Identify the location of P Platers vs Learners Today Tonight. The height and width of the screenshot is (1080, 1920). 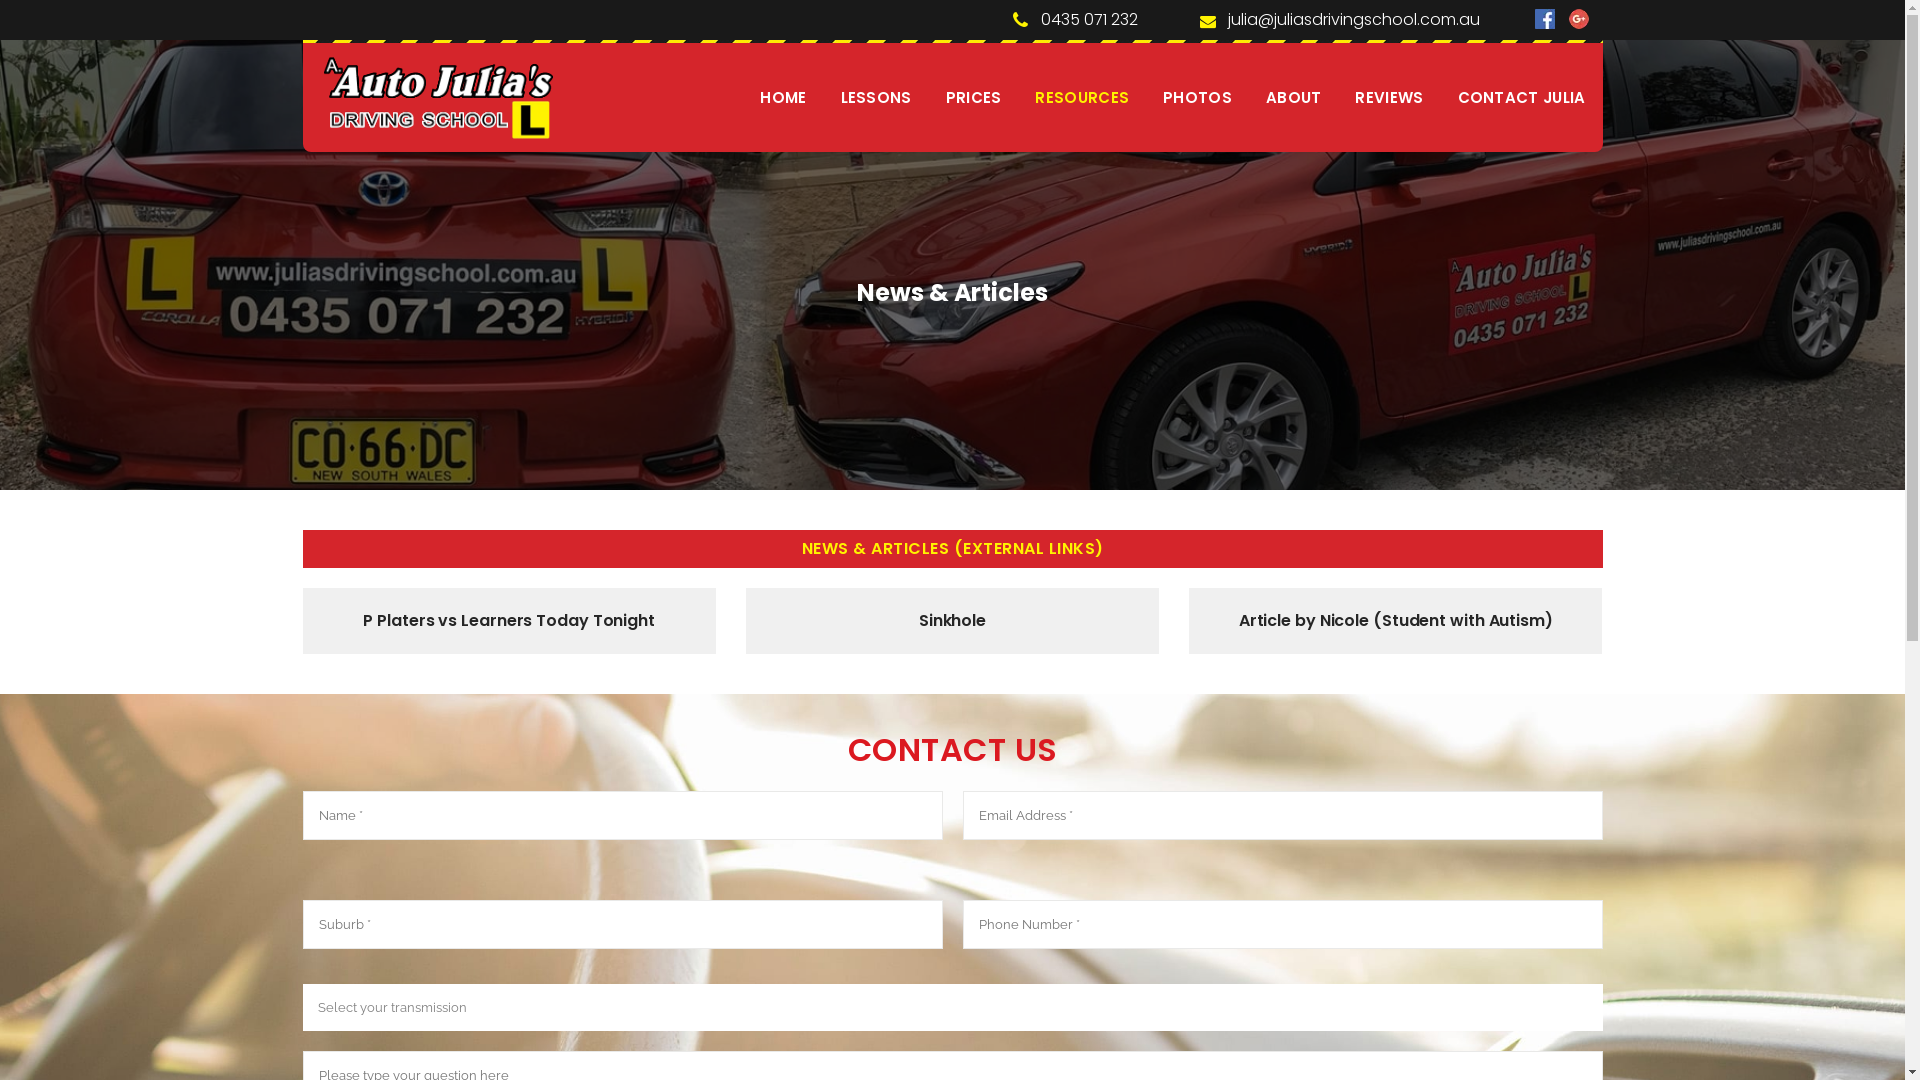
(509, 620).